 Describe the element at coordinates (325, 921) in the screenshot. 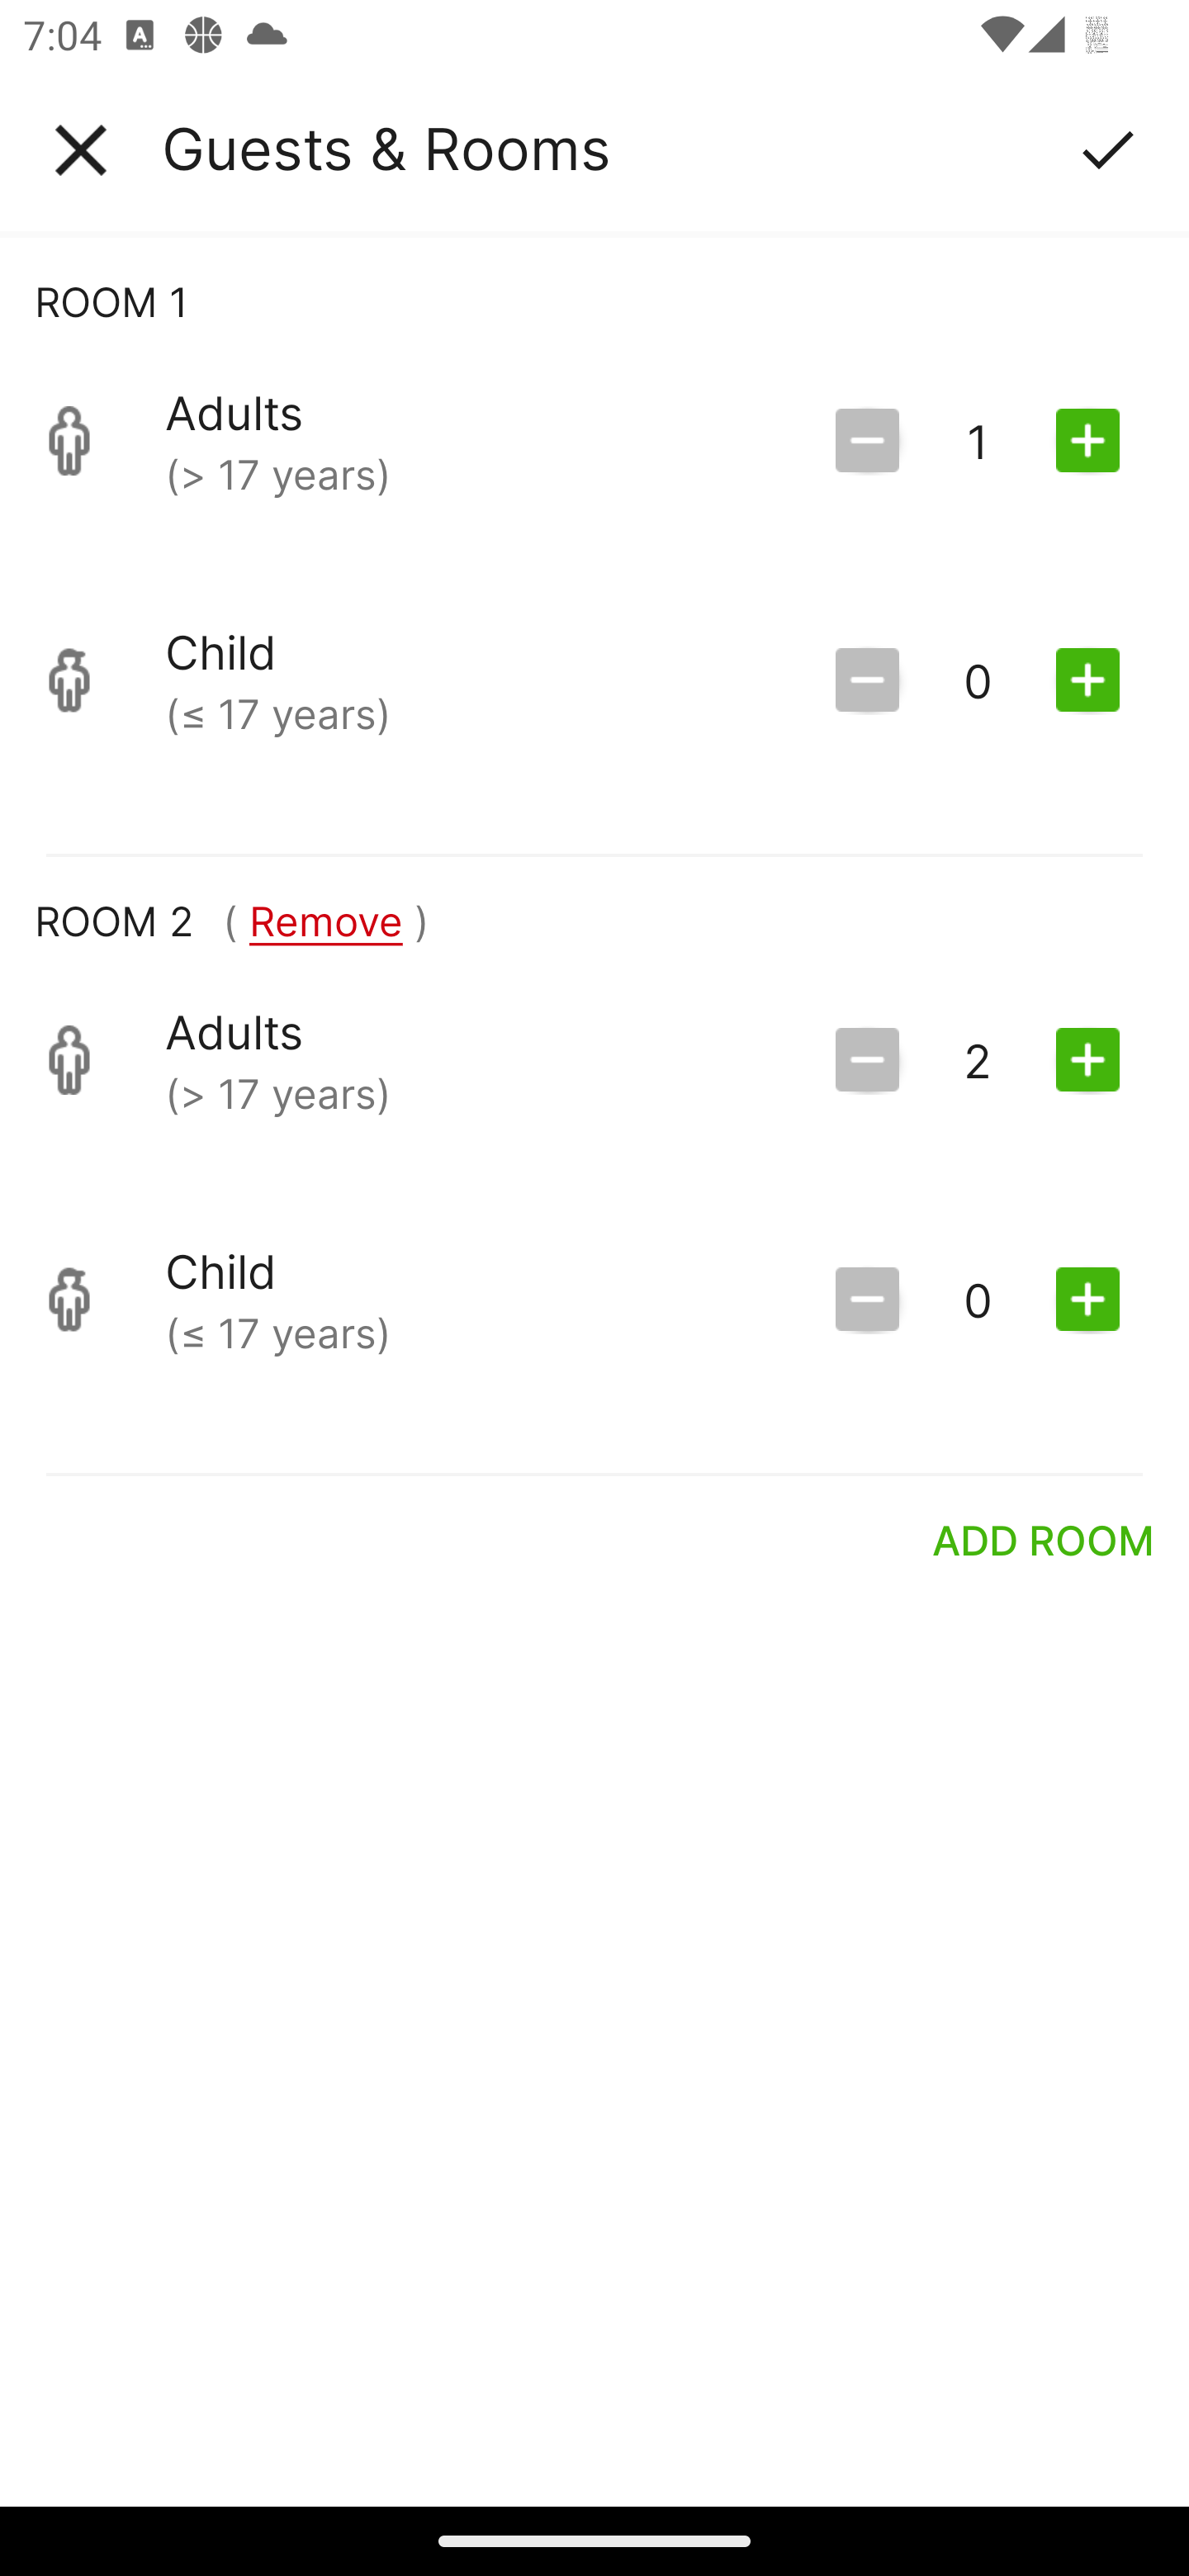

I see `( Remove )` at that location.